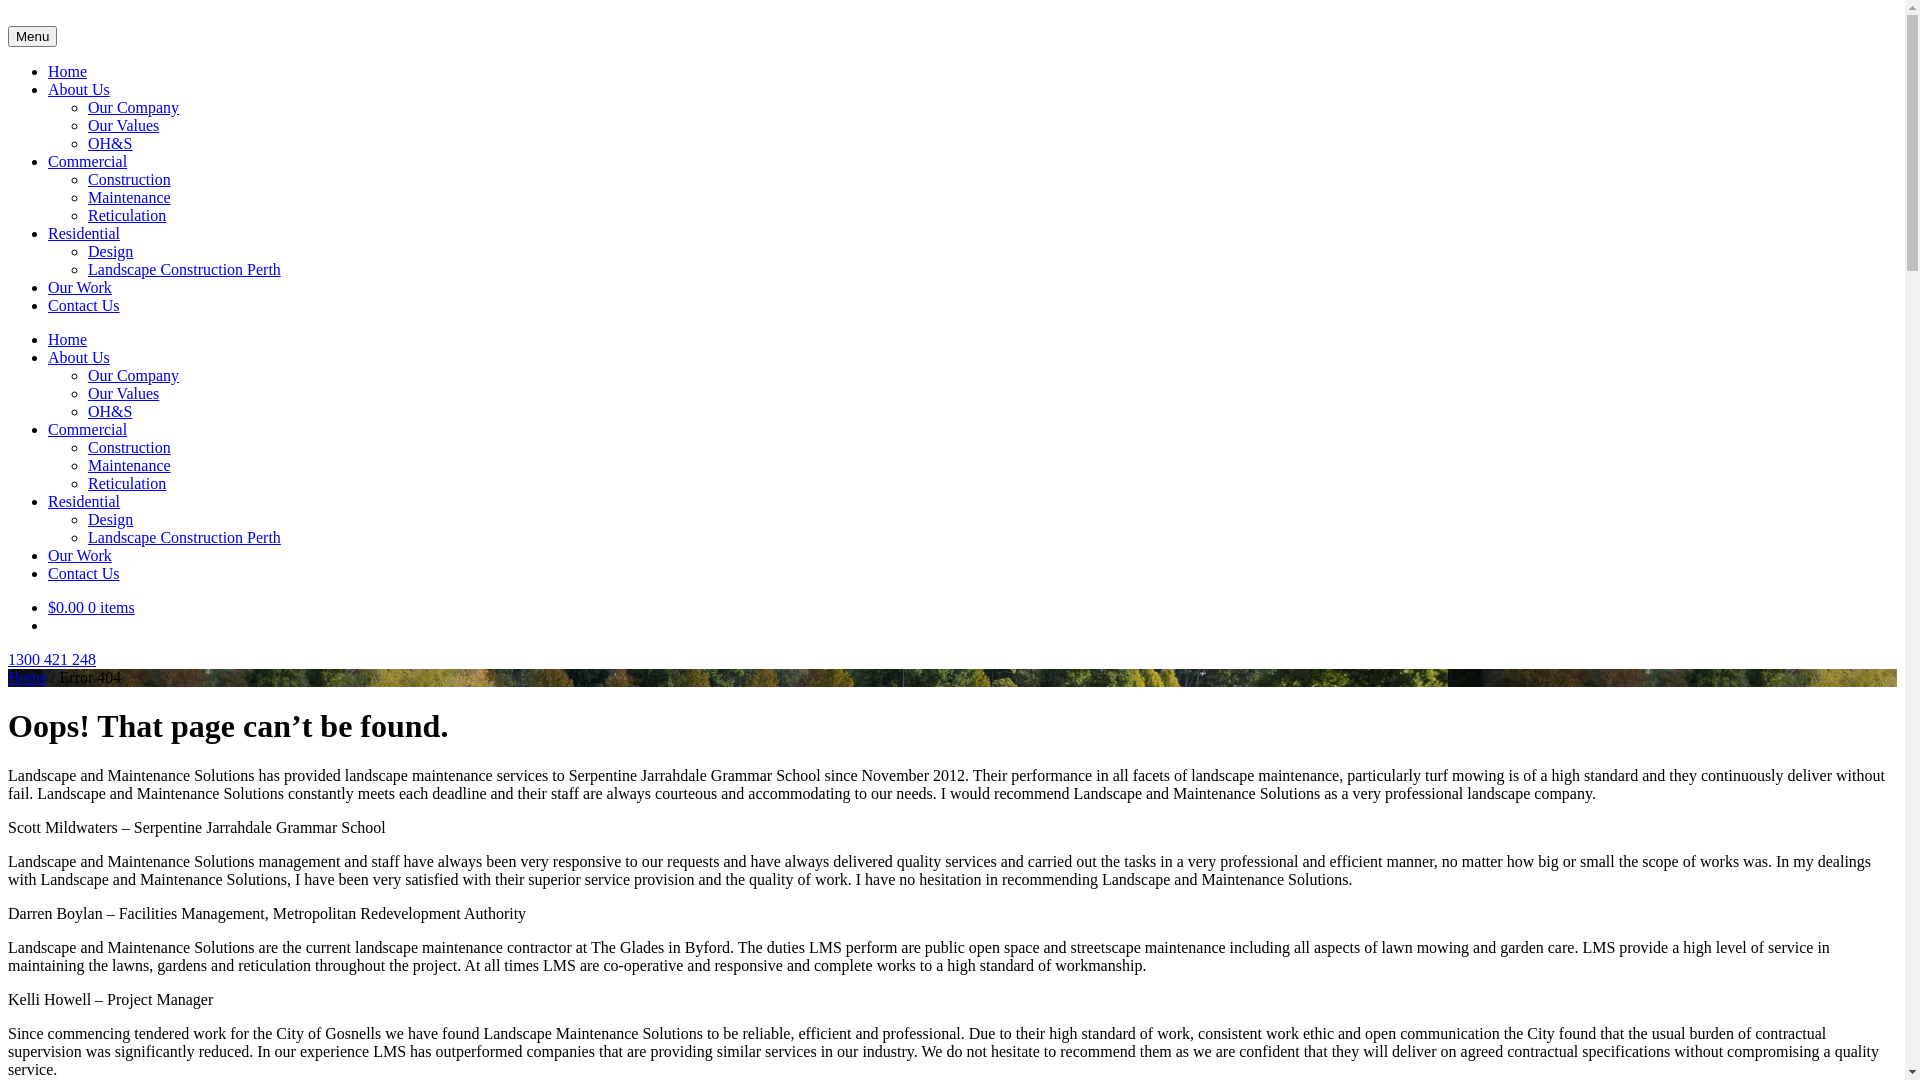 The image size is (1920, 1080). Describe the element at coordinates (127, 216) in the screenshot. I see `Reticulation` at that location.